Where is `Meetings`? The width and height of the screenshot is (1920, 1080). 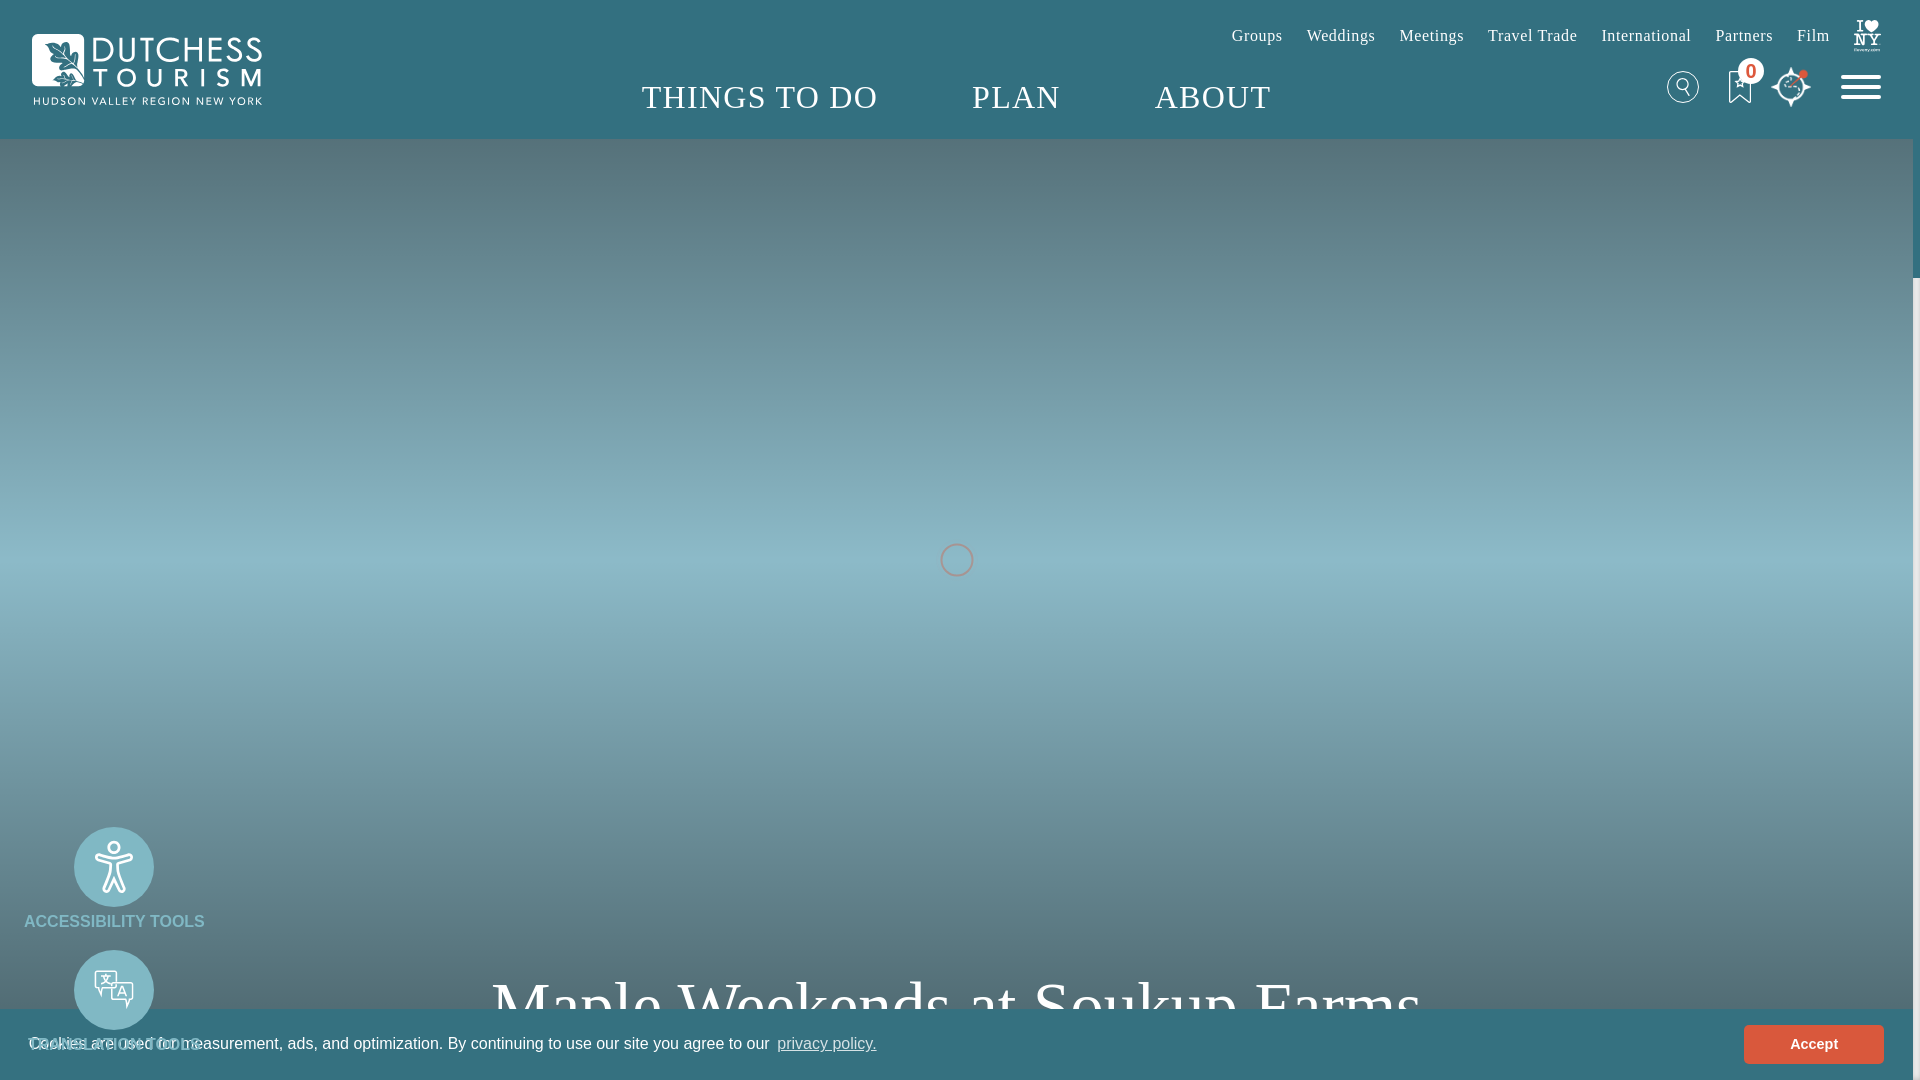
Meetings is located at coordinates (1431, 36).